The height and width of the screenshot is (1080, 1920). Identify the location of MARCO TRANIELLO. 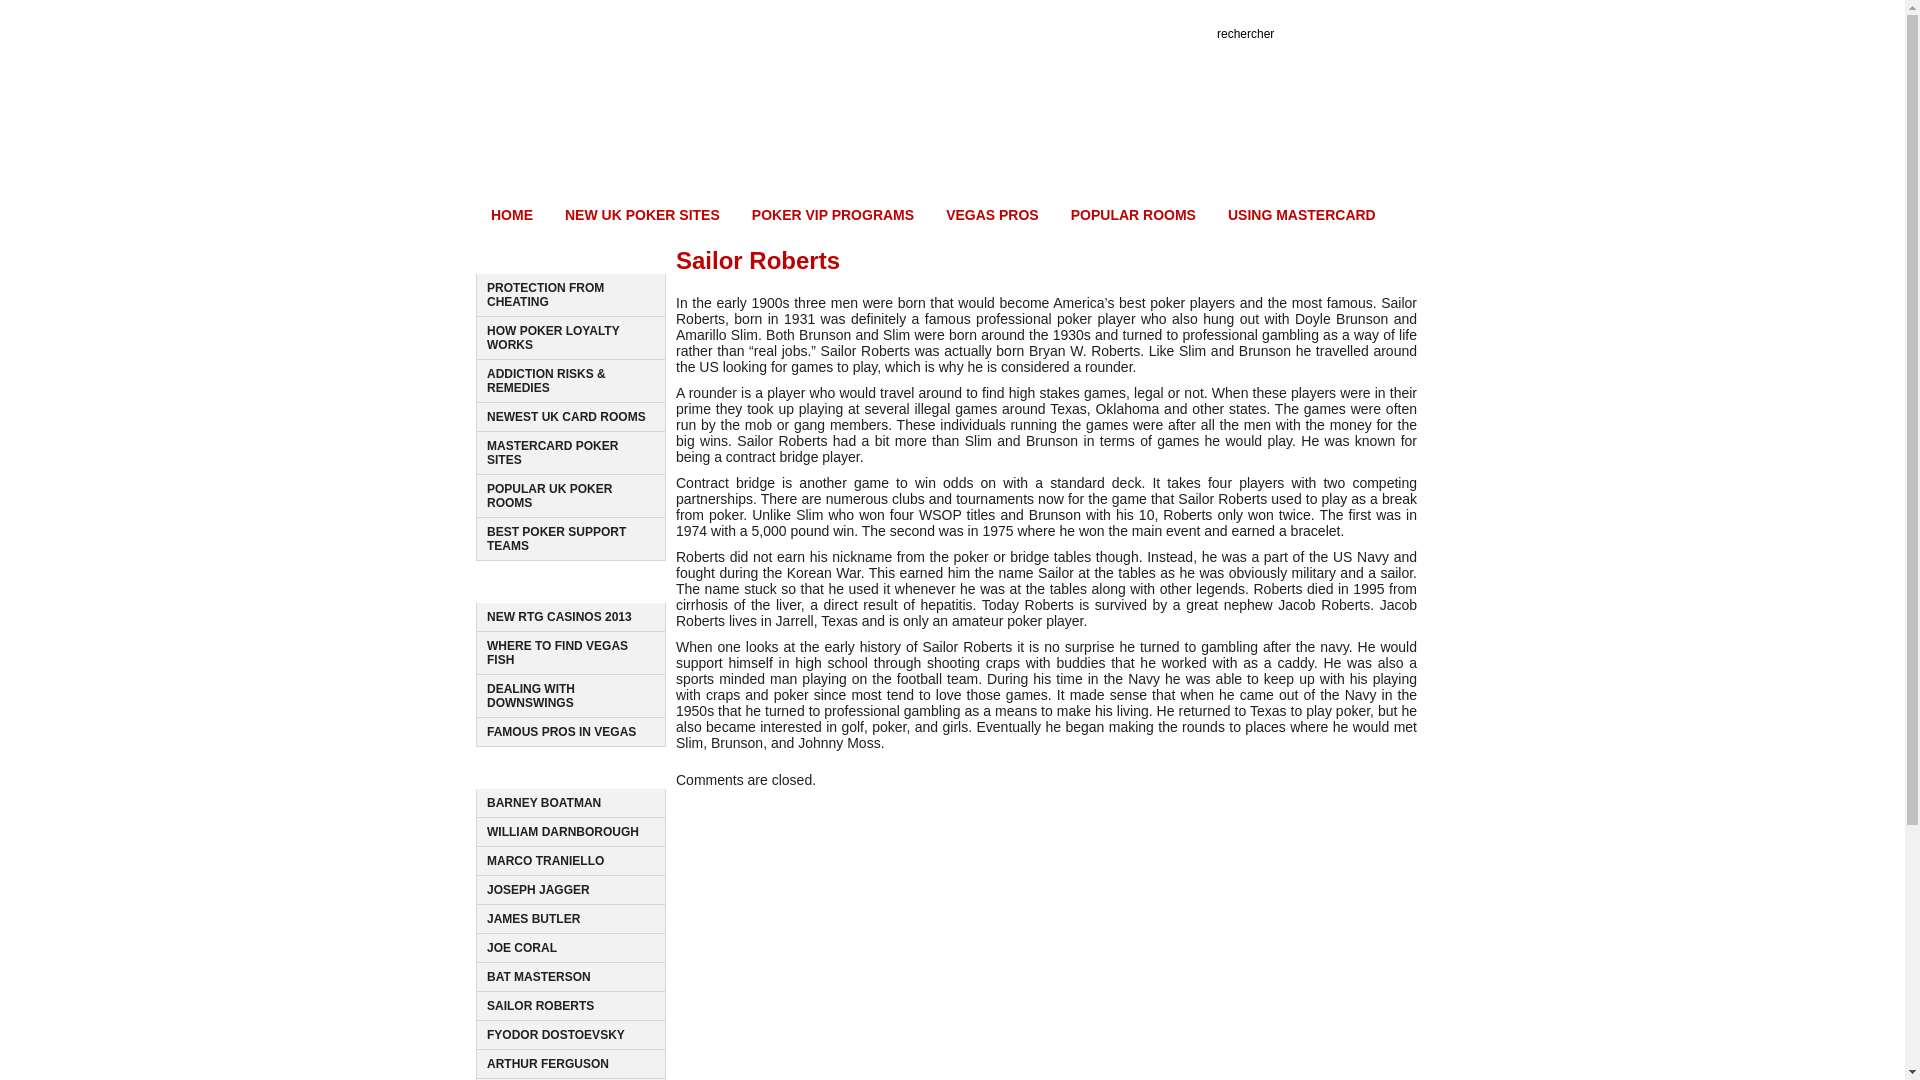
(584, 772).